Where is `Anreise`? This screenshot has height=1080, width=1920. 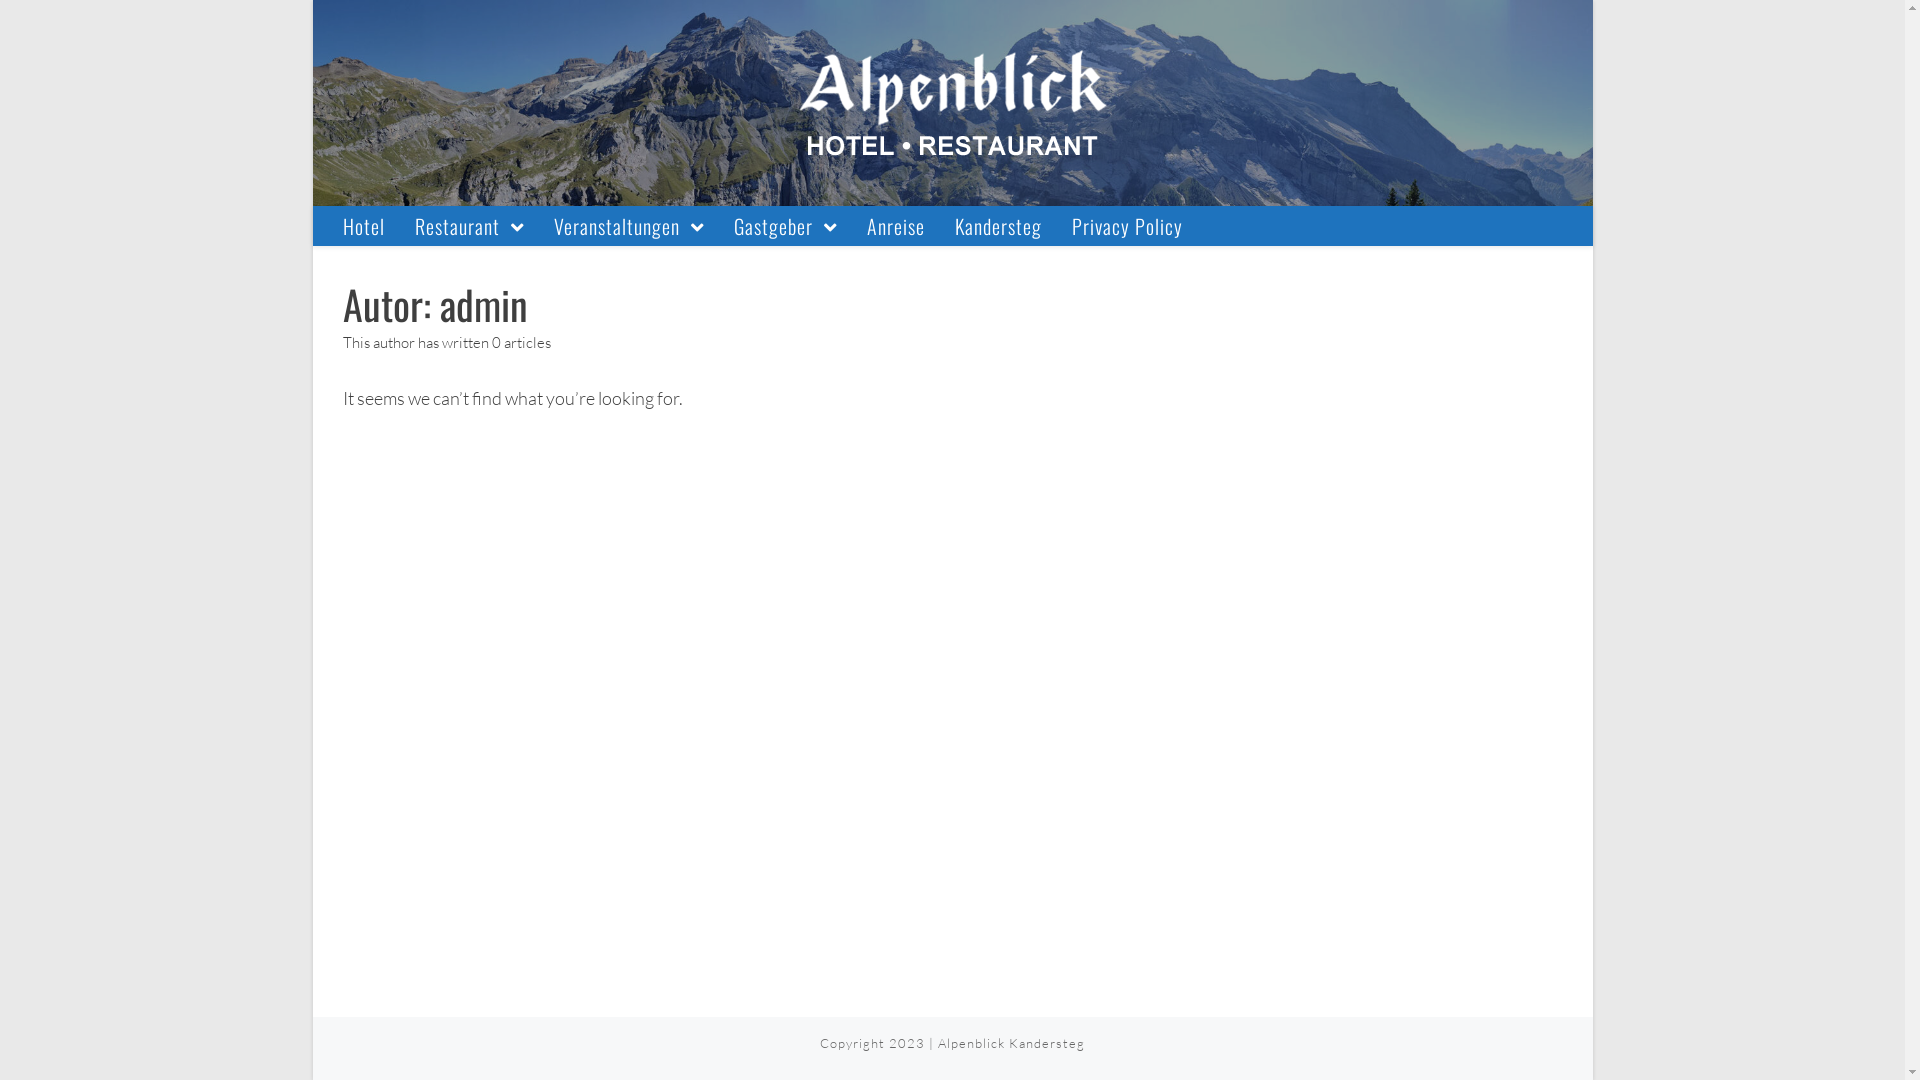
Anreise is located at coordinates (896, 226).